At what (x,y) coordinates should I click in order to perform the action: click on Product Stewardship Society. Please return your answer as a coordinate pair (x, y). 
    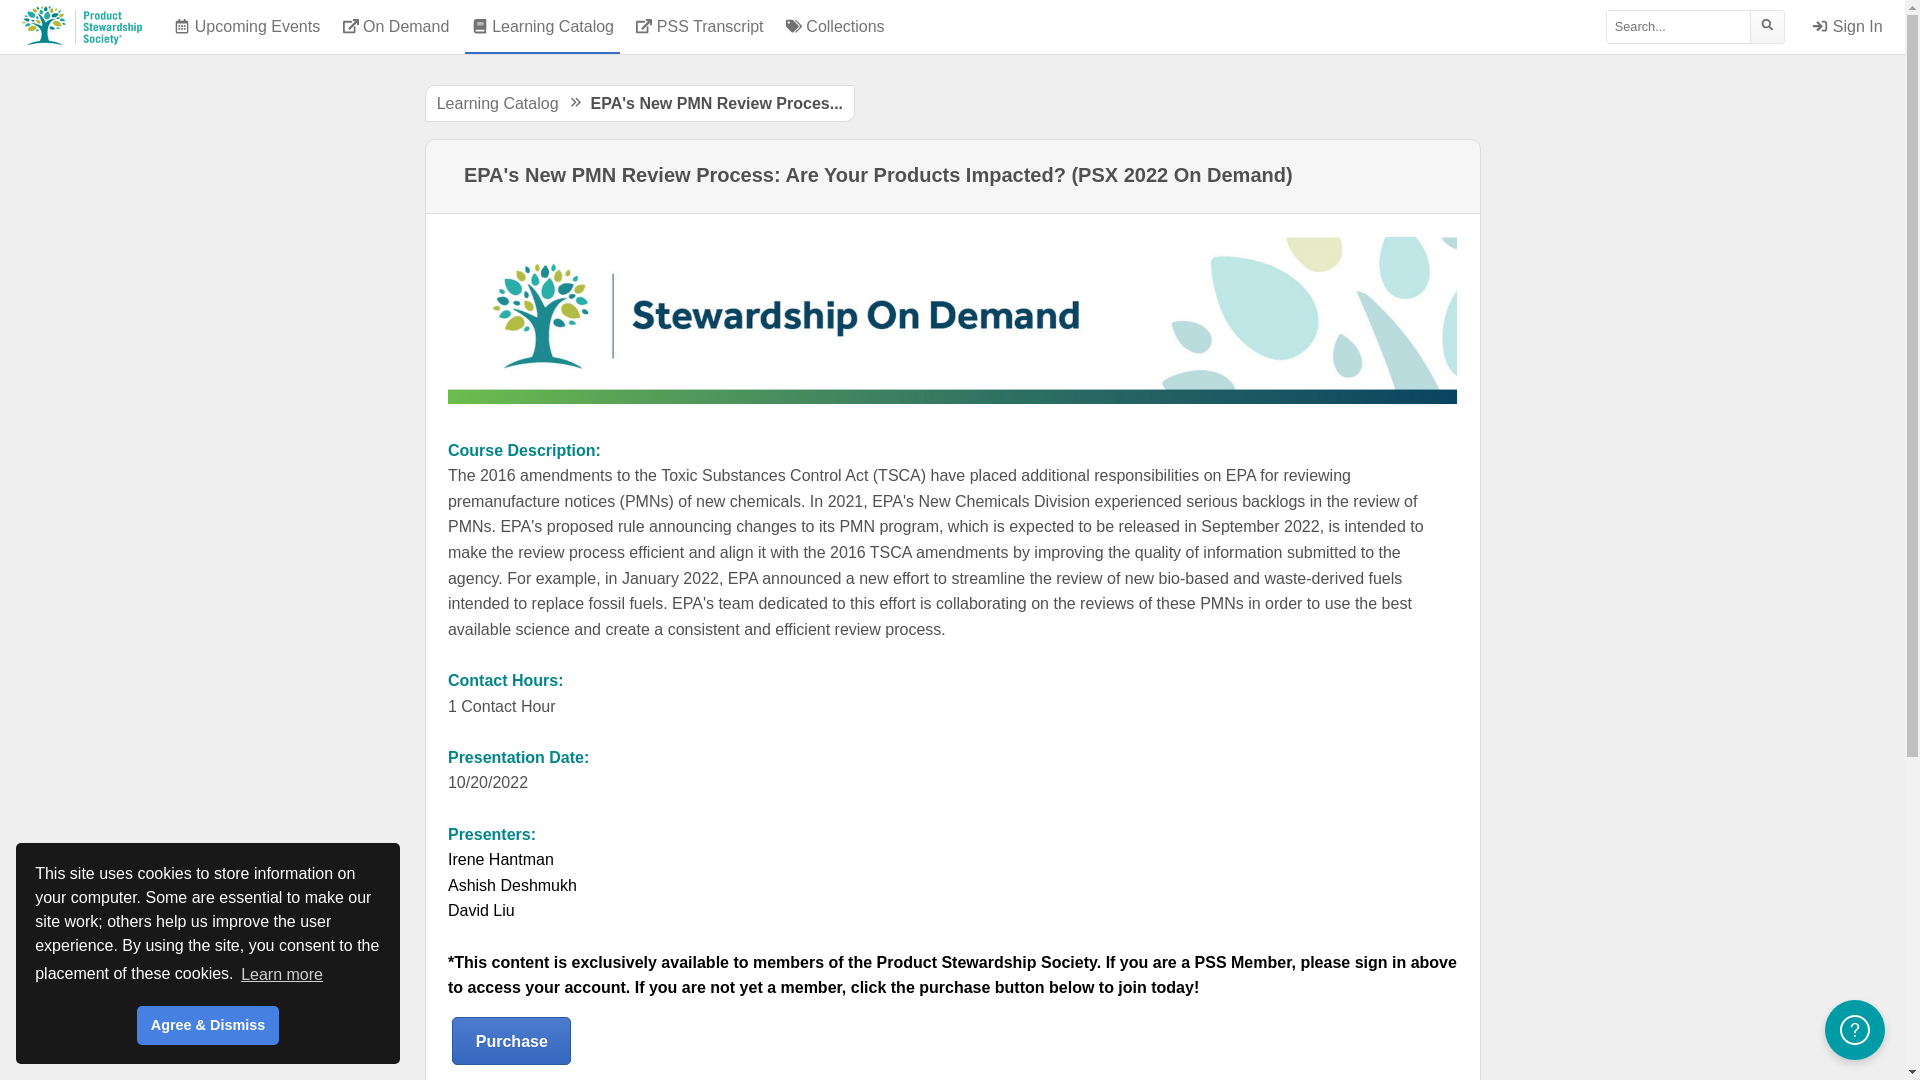
    Looking at the image, I should click on (82, 27).